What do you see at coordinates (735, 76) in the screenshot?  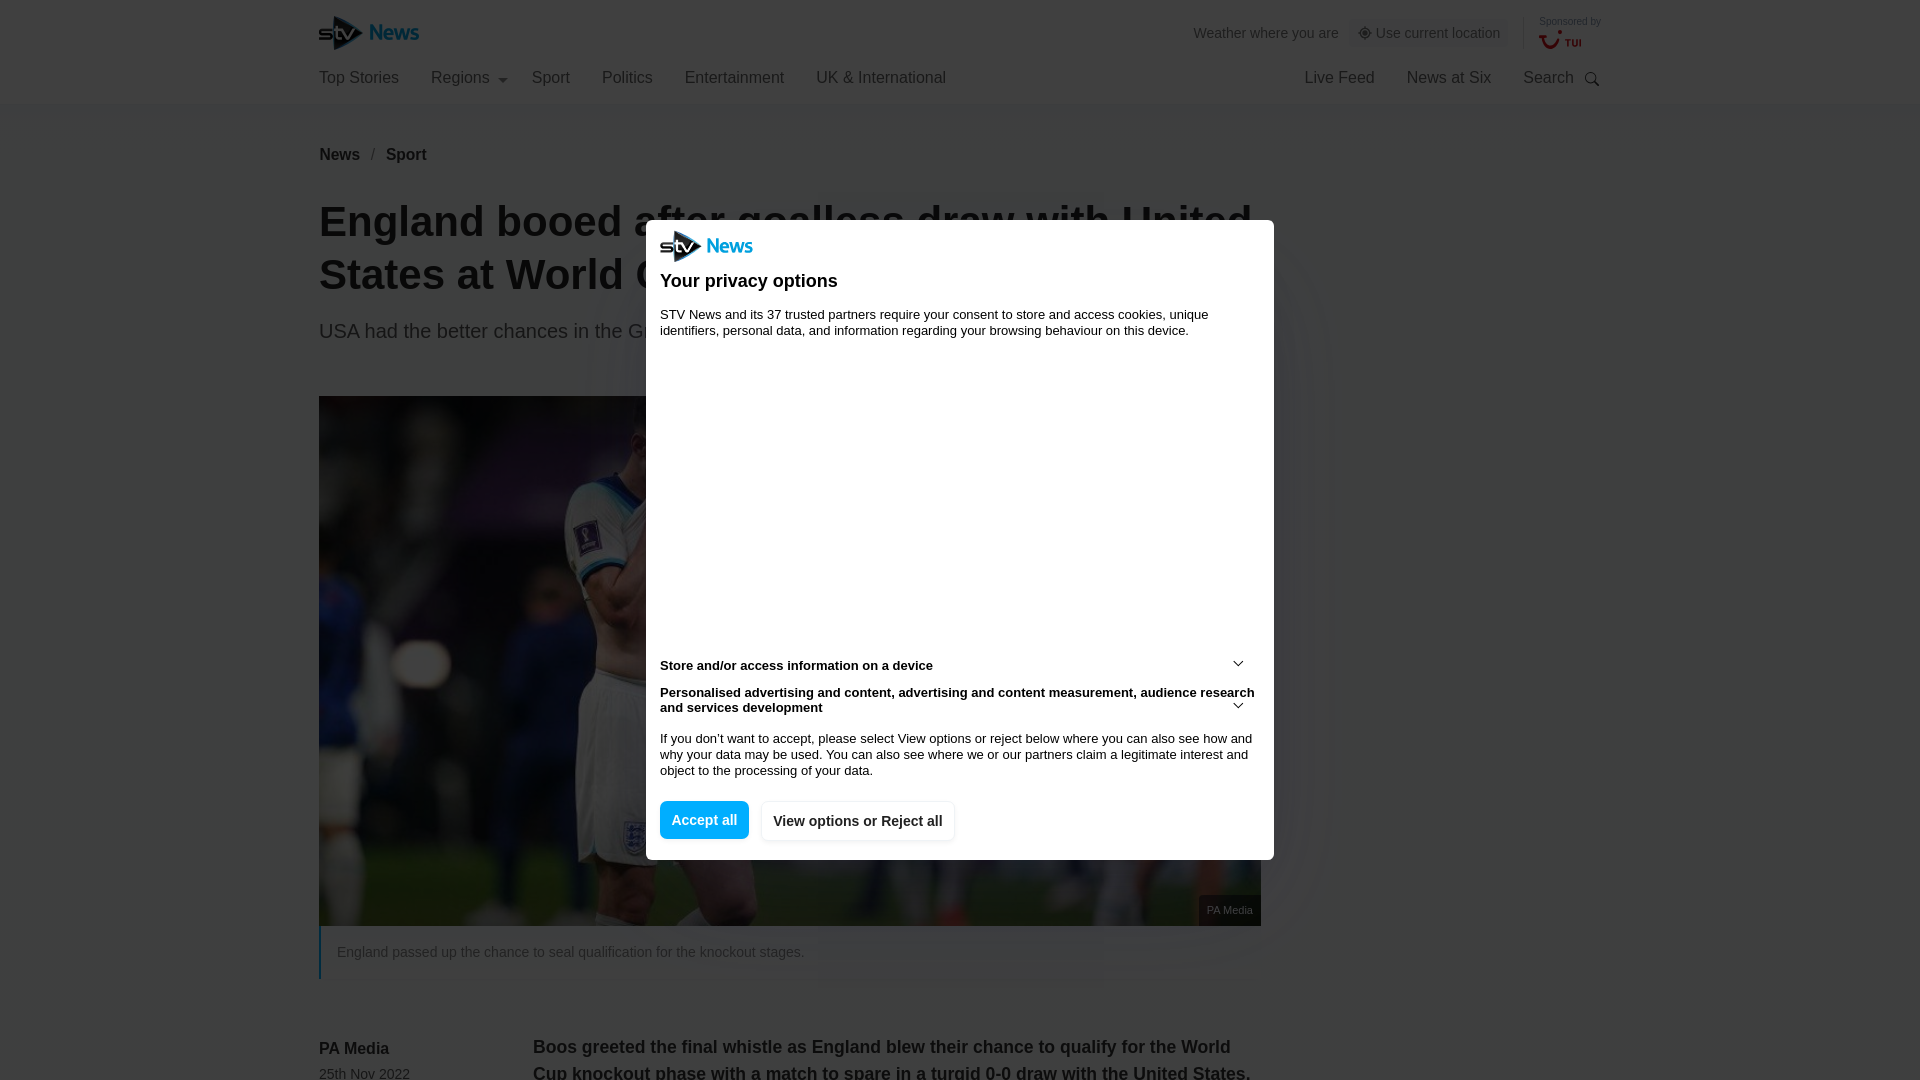 I see `Entertainment` at bounding box center [735, 76].